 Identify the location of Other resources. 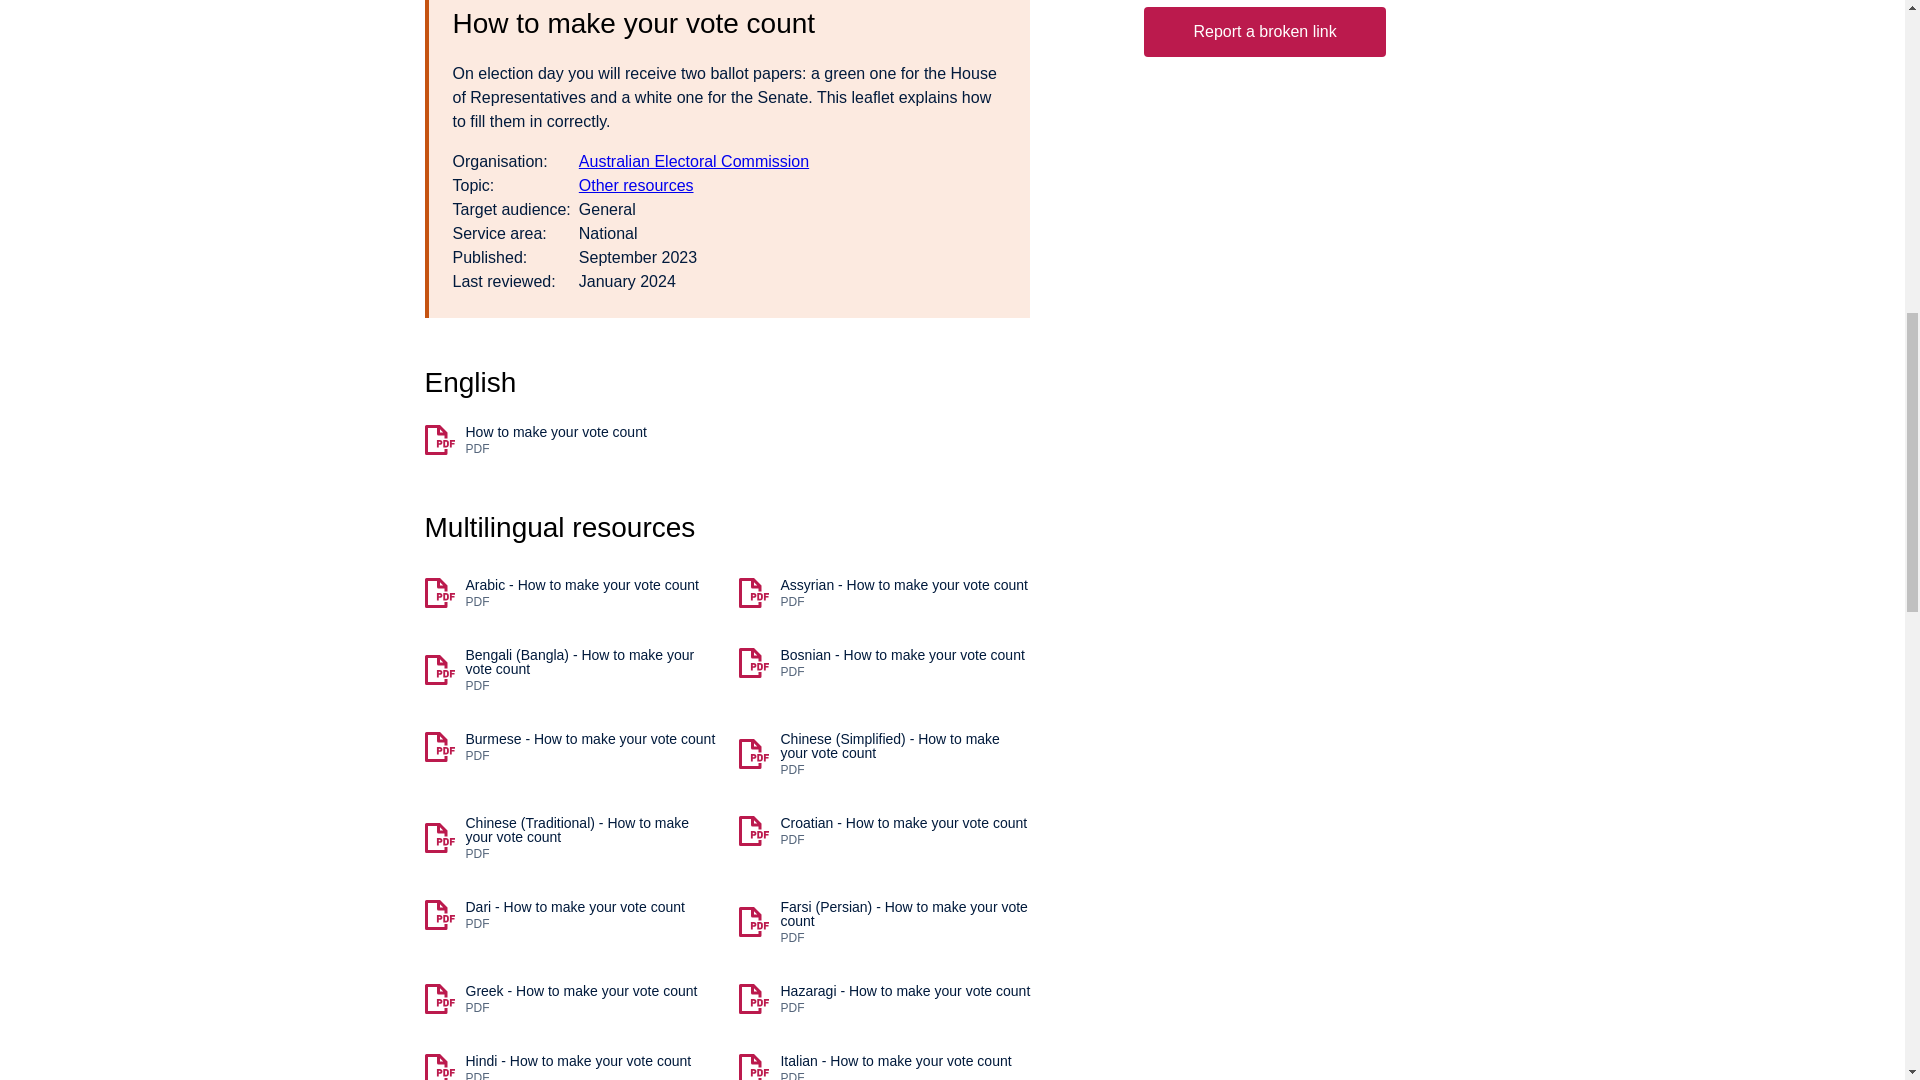
(636, 186).